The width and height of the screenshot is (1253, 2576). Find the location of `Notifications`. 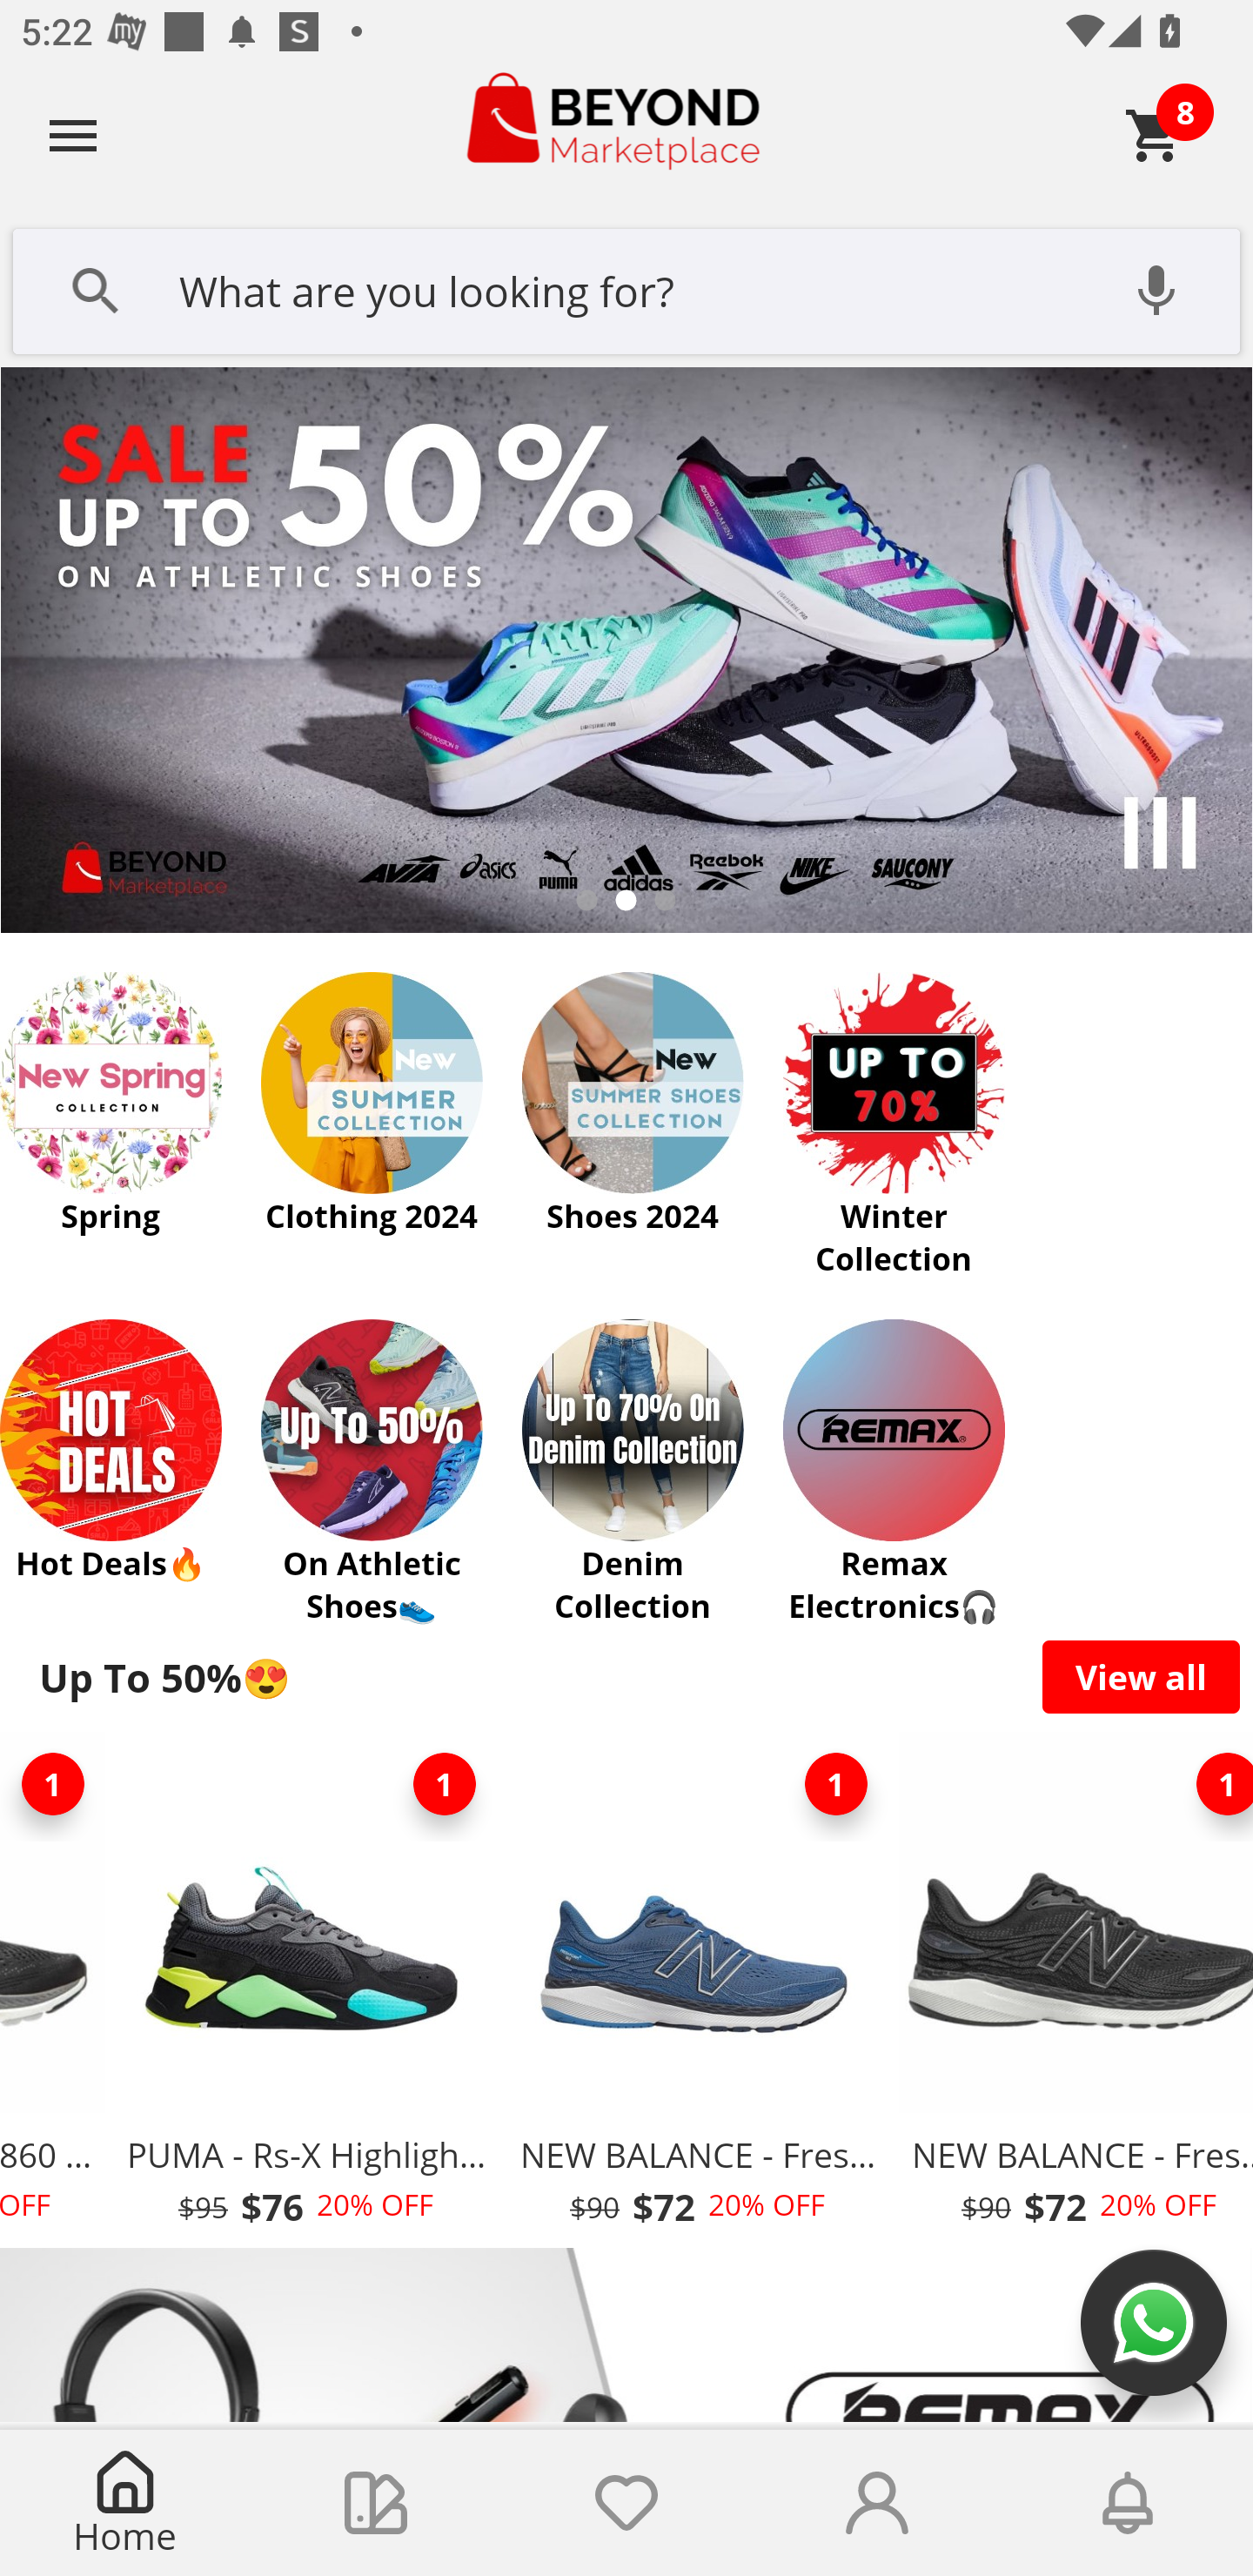

Notifications is located at coordinates (1128, 2503).